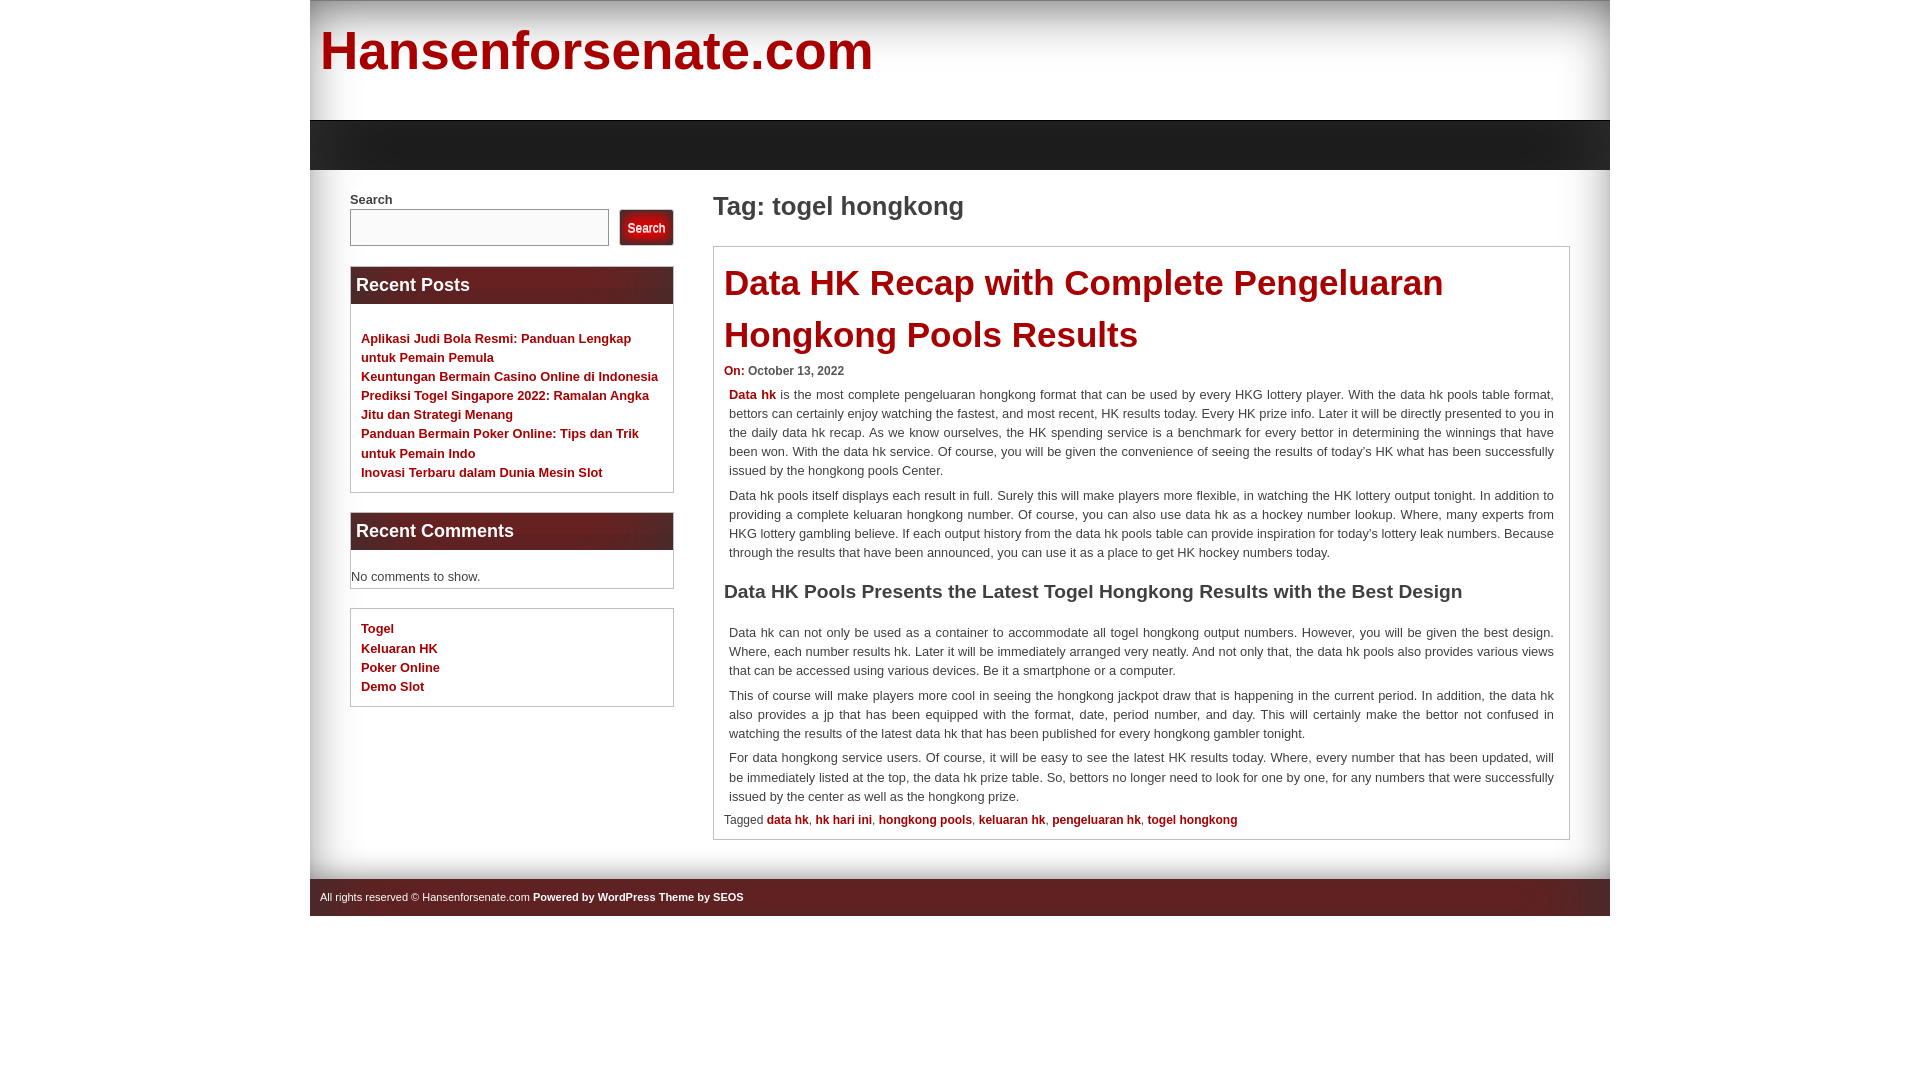 This screenshot has width=1920, height=1080. Describe the element at coordinates (481, 472) in the screenshot. I see `Inovasi Terbaru dalam Dunia Mesin Slot` at that location.